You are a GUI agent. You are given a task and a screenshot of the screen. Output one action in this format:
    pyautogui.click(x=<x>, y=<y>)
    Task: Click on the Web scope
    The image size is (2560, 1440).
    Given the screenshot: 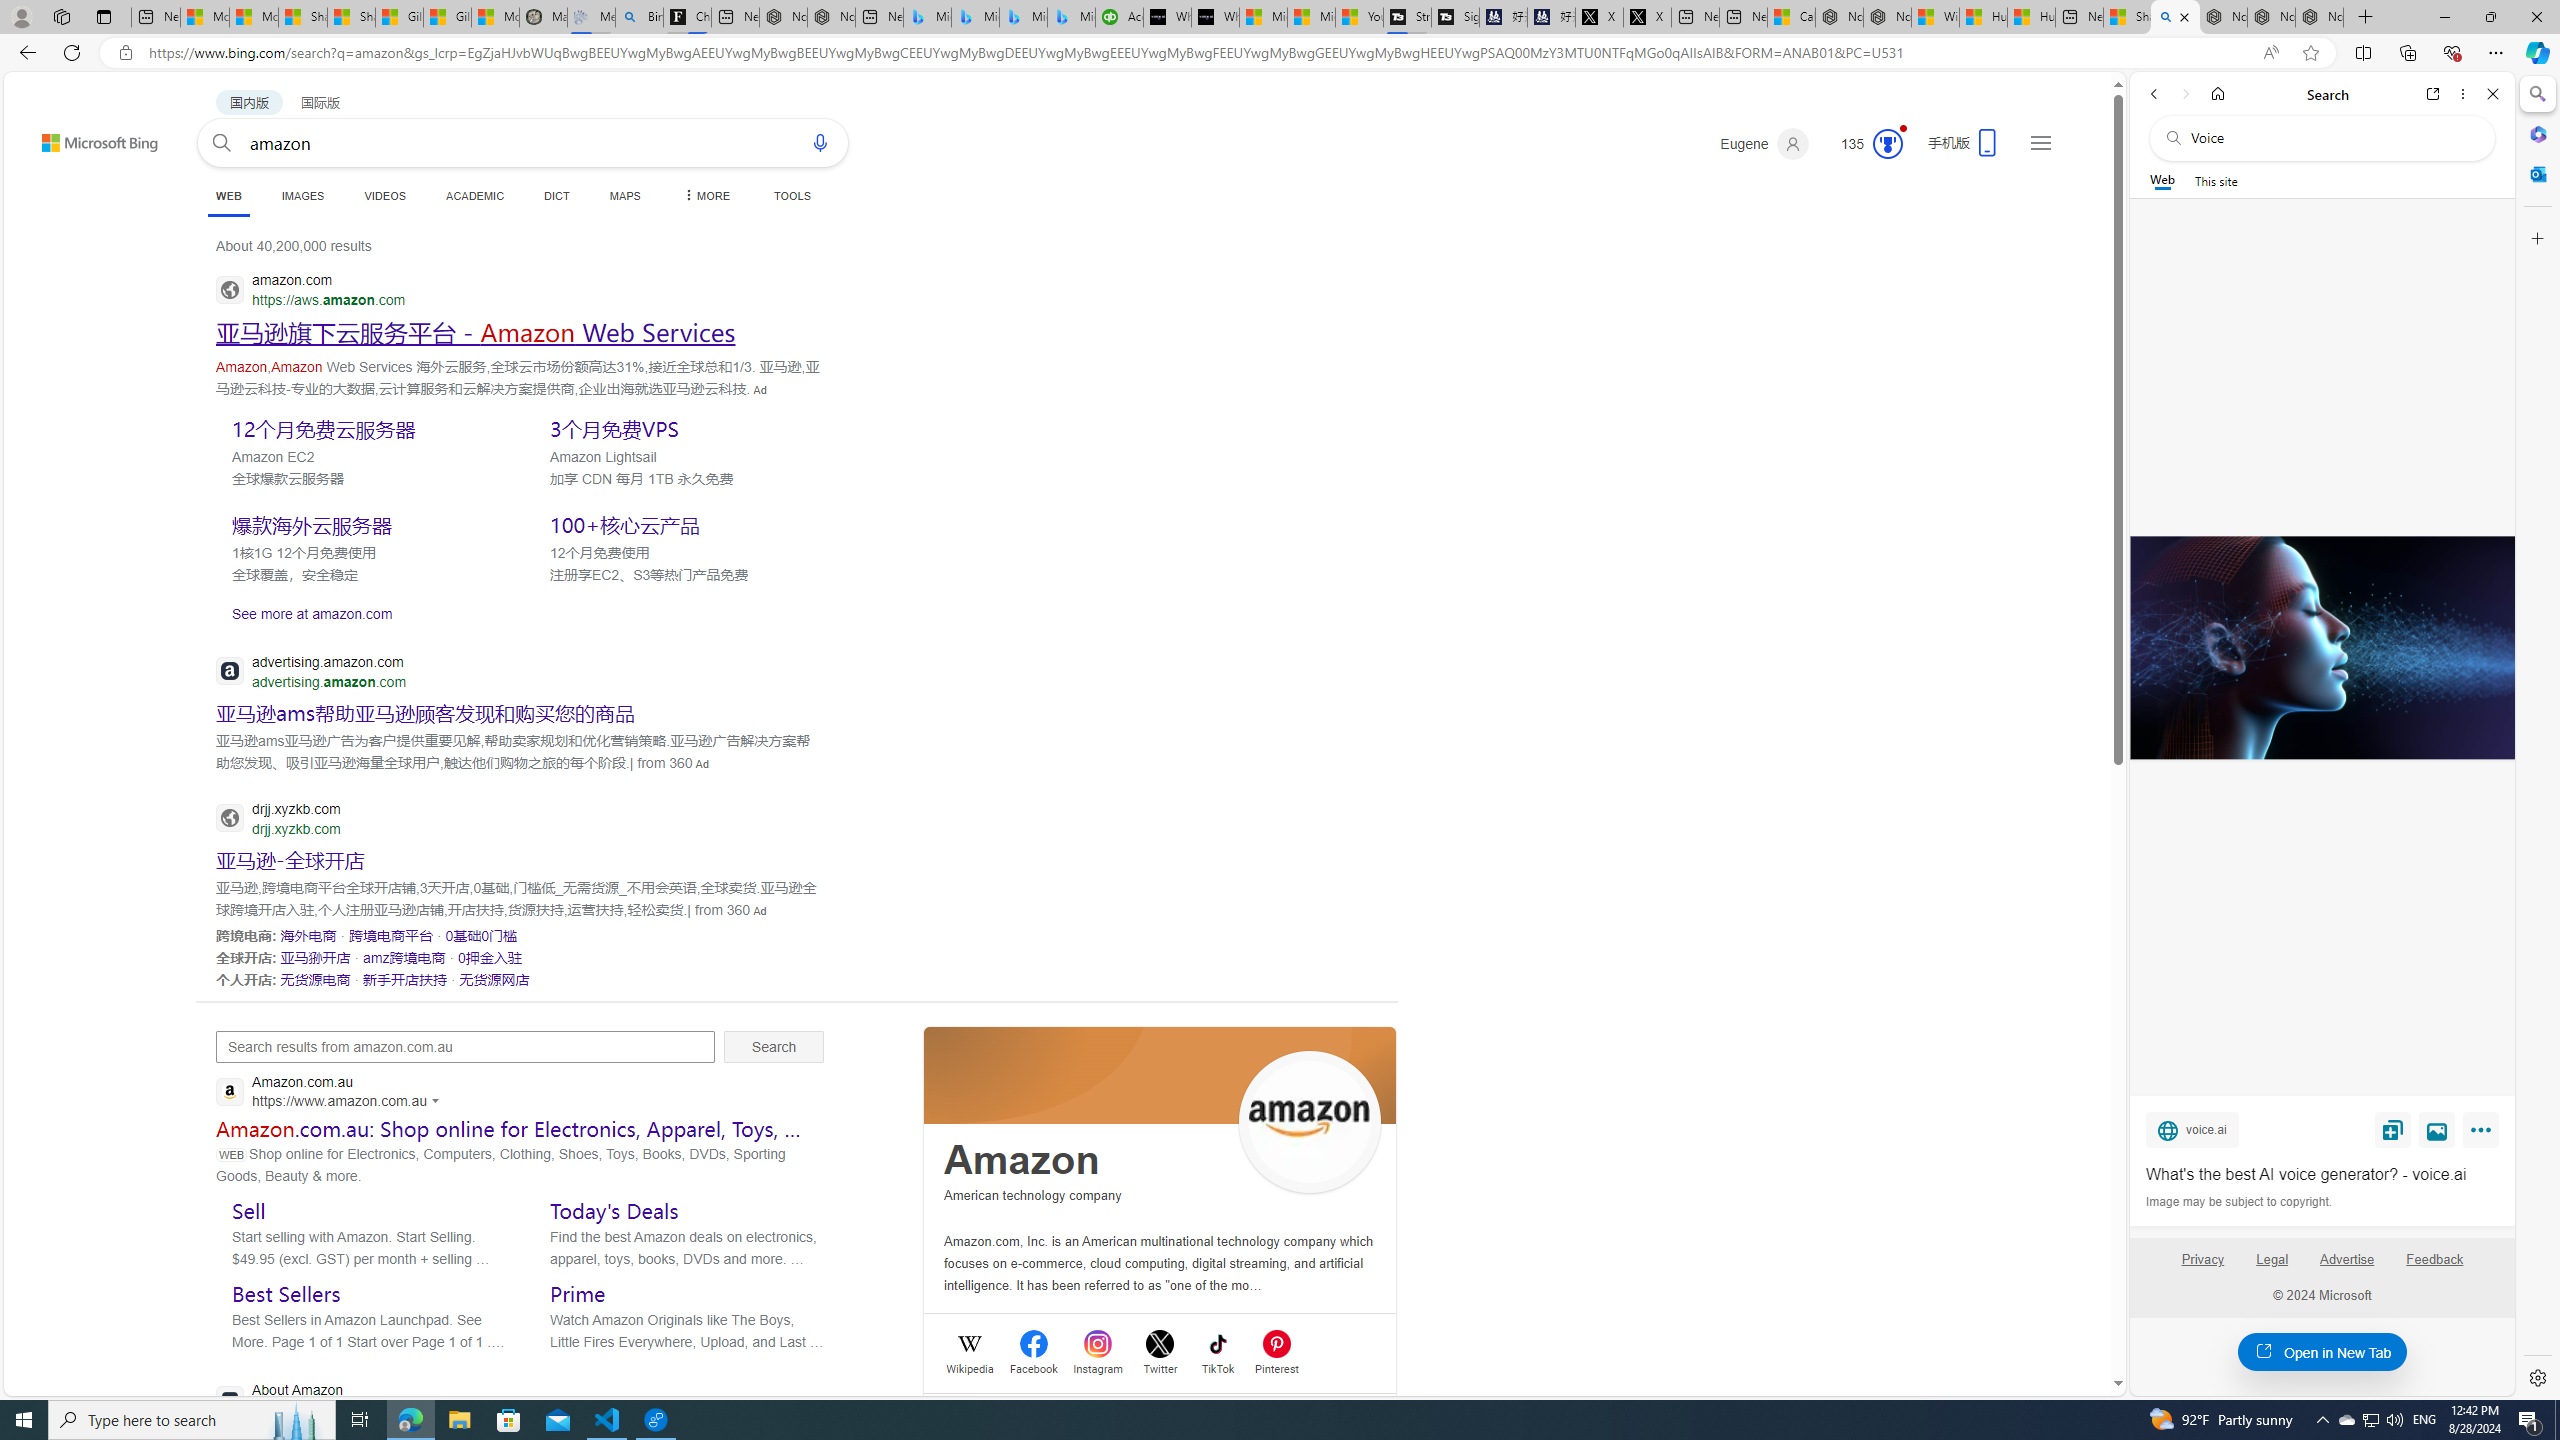 What is the action you would take?
    pyautogui.click(x=2163, y=180)
    